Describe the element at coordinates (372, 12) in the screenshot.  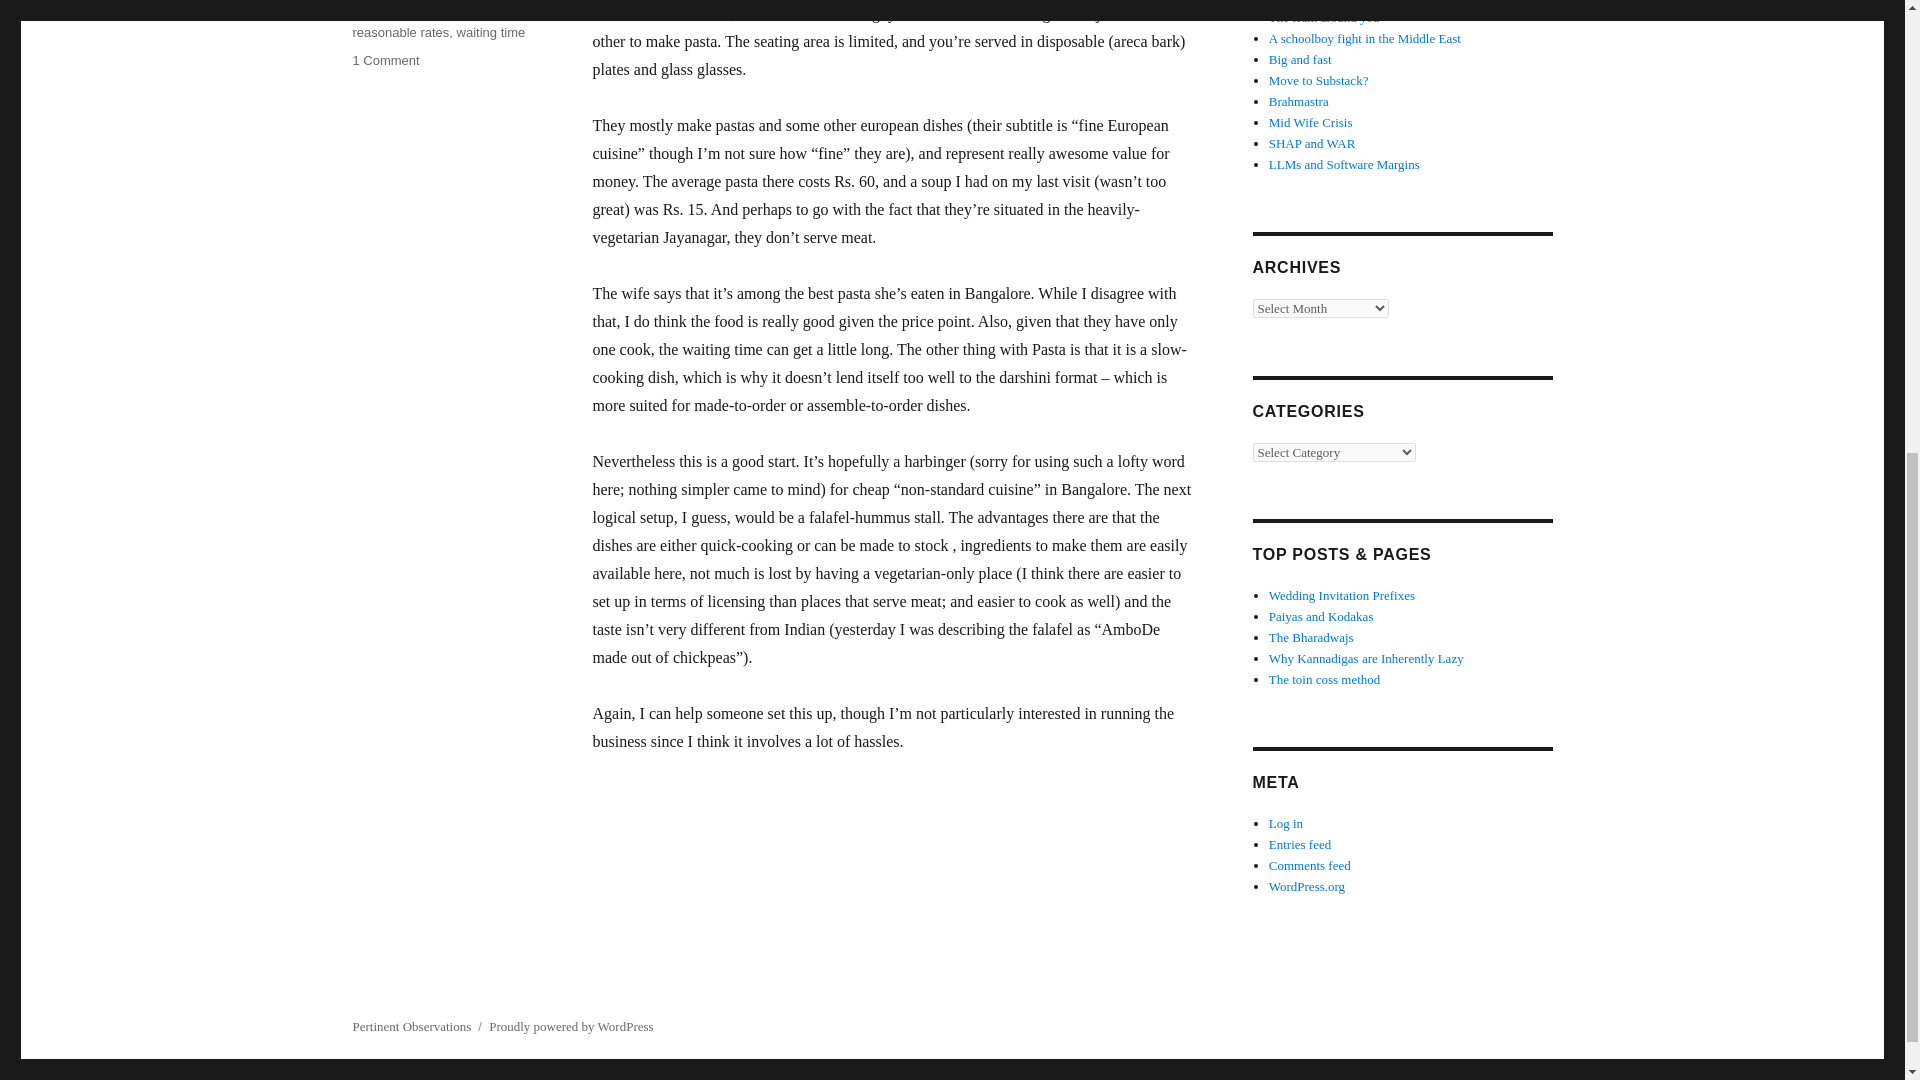
I see `subtitle` at that location.